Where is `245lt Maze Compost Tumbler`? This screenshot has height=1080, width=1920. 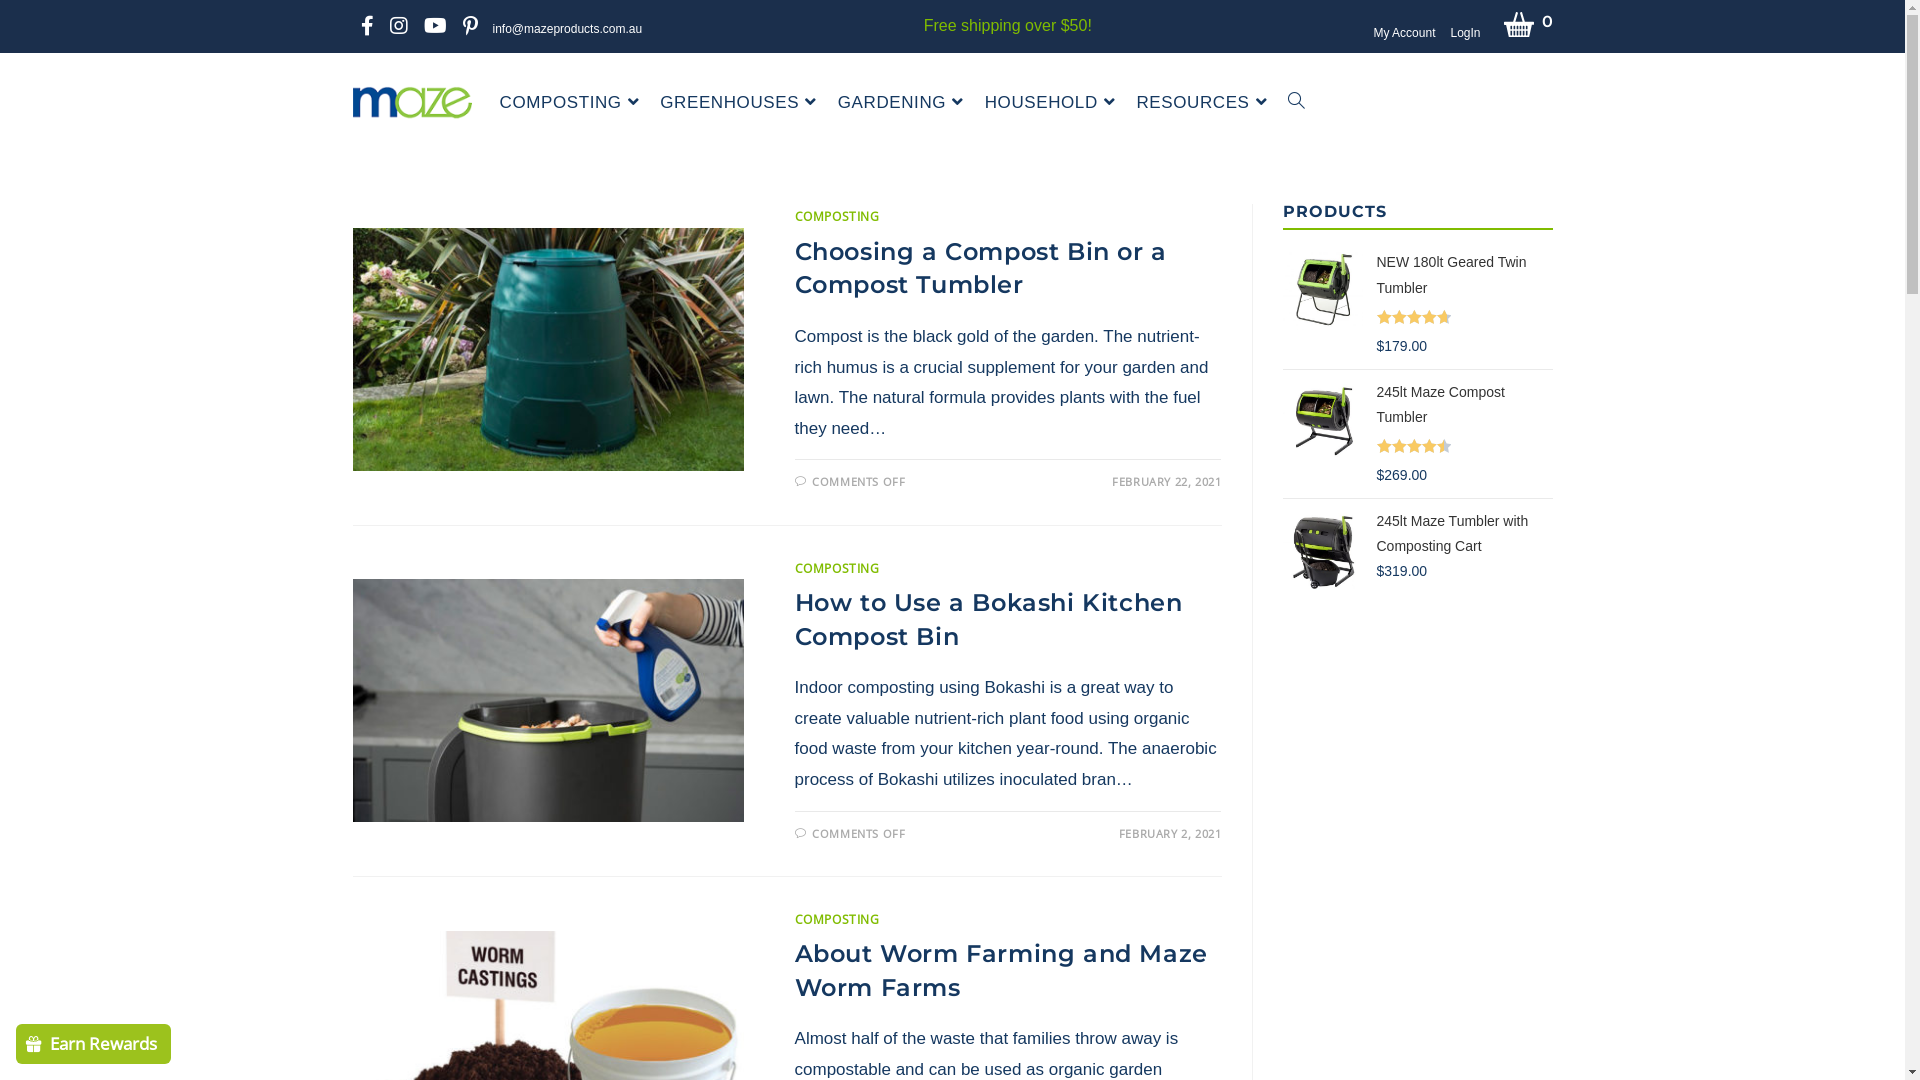 245lt Maze Compost Tumbler is located at coordinates (1464, 407).